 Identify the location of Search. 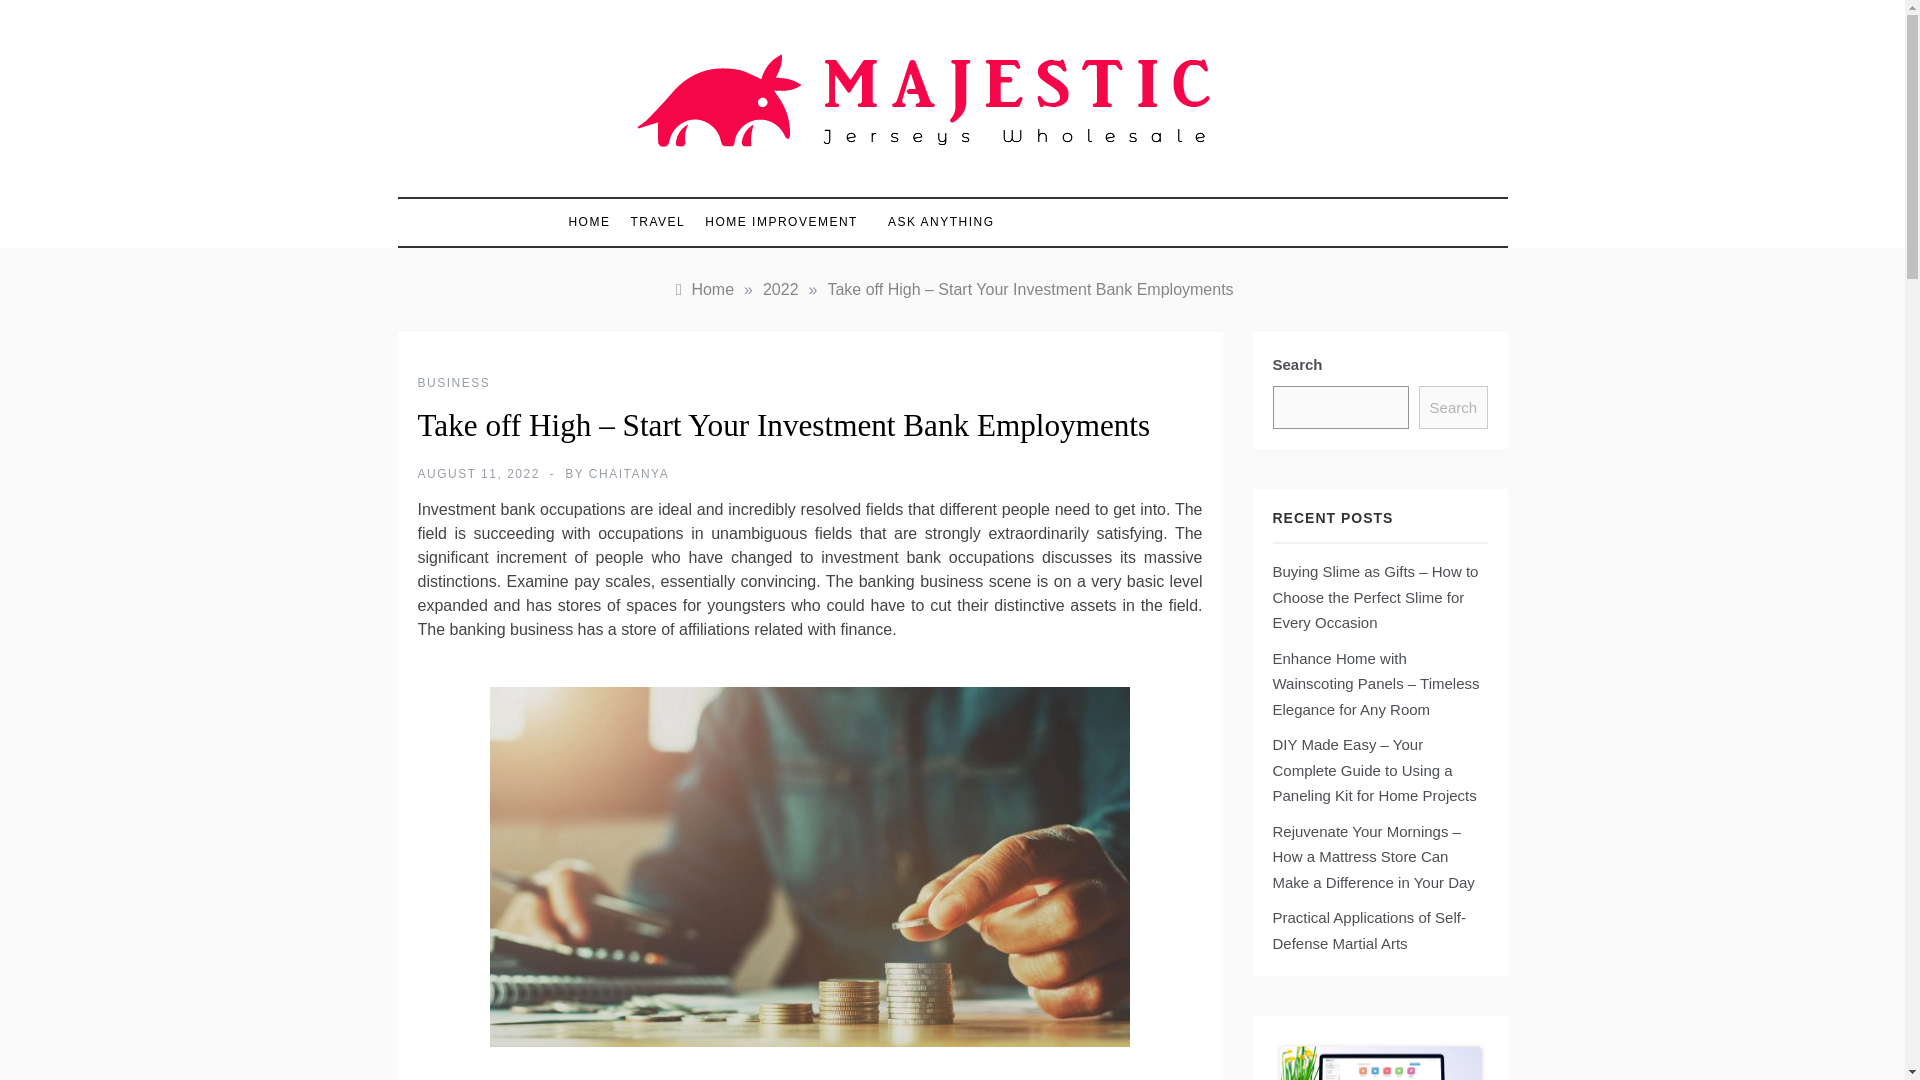
(1452, 407).